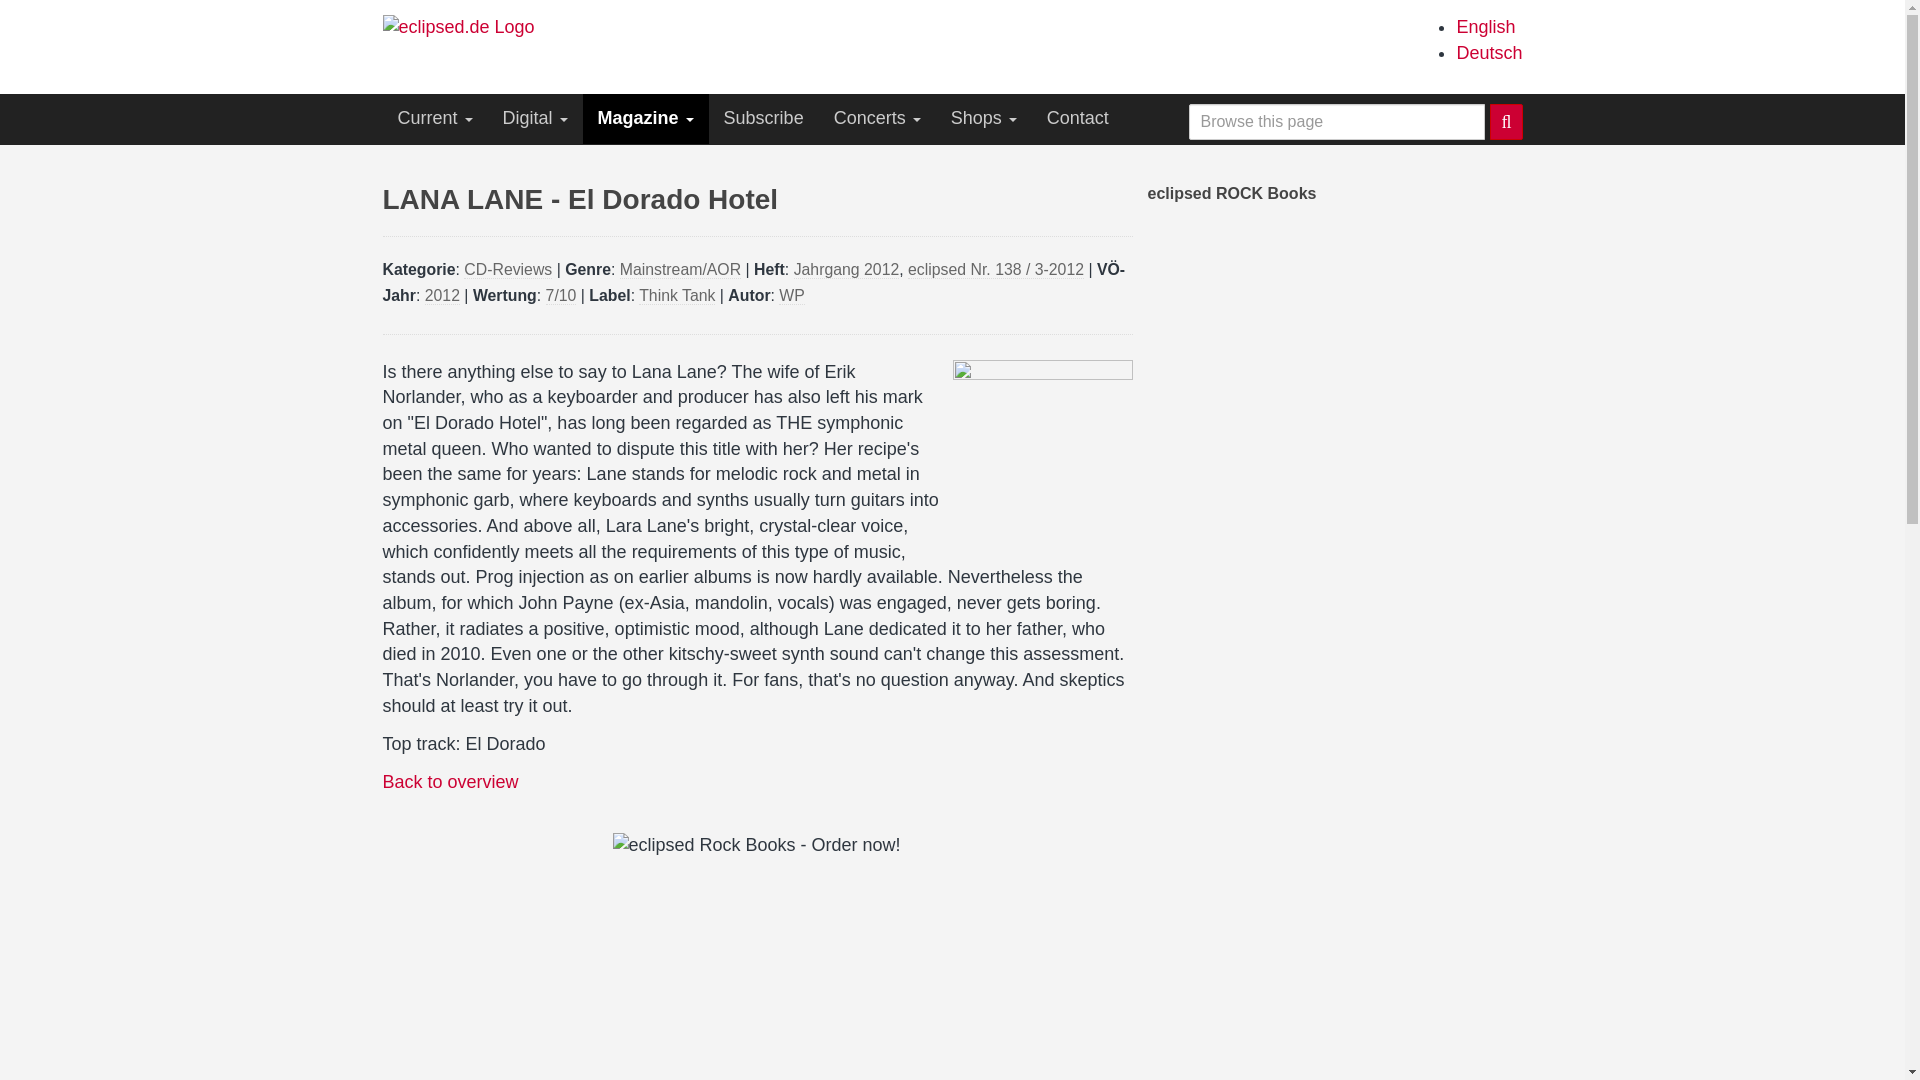  I want to click on WP, so click(792, 296).